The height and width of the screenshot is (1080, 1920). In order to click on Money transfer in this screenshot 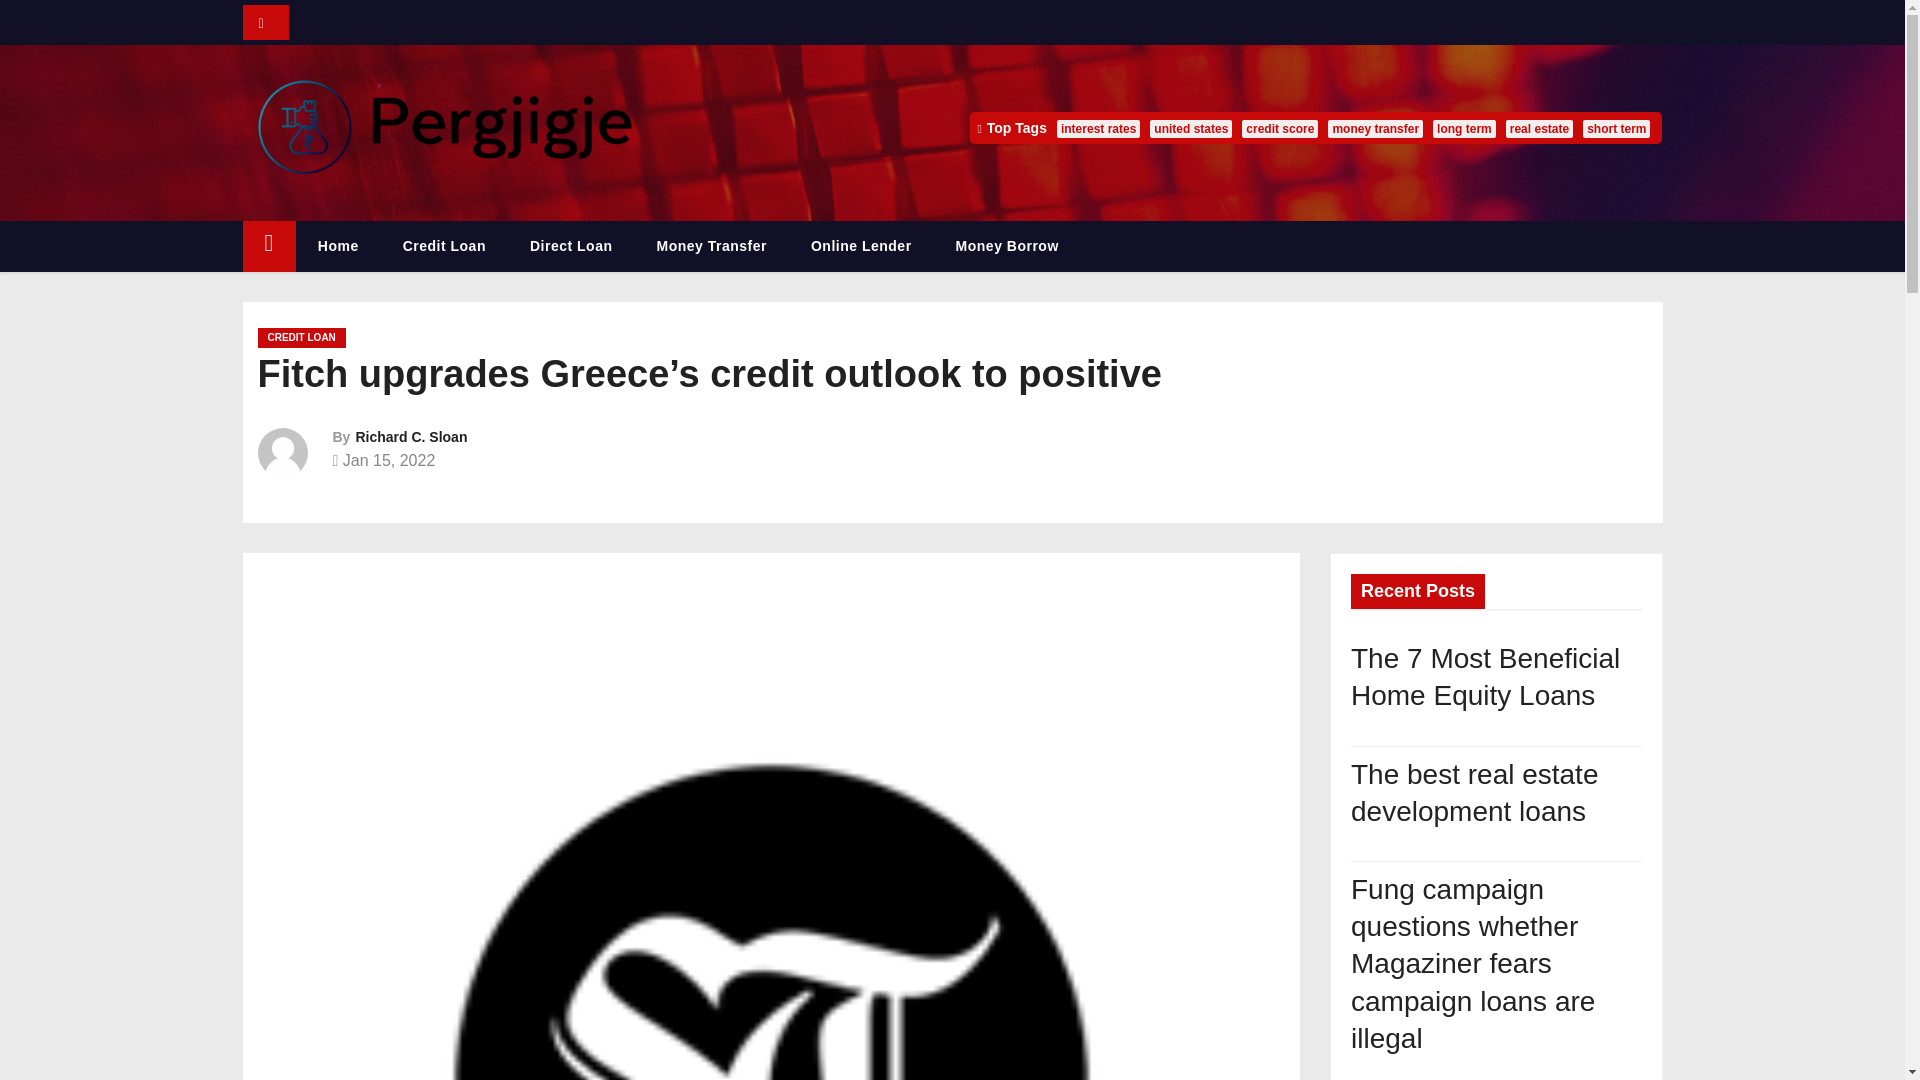, I will do `click(710, 246)`.